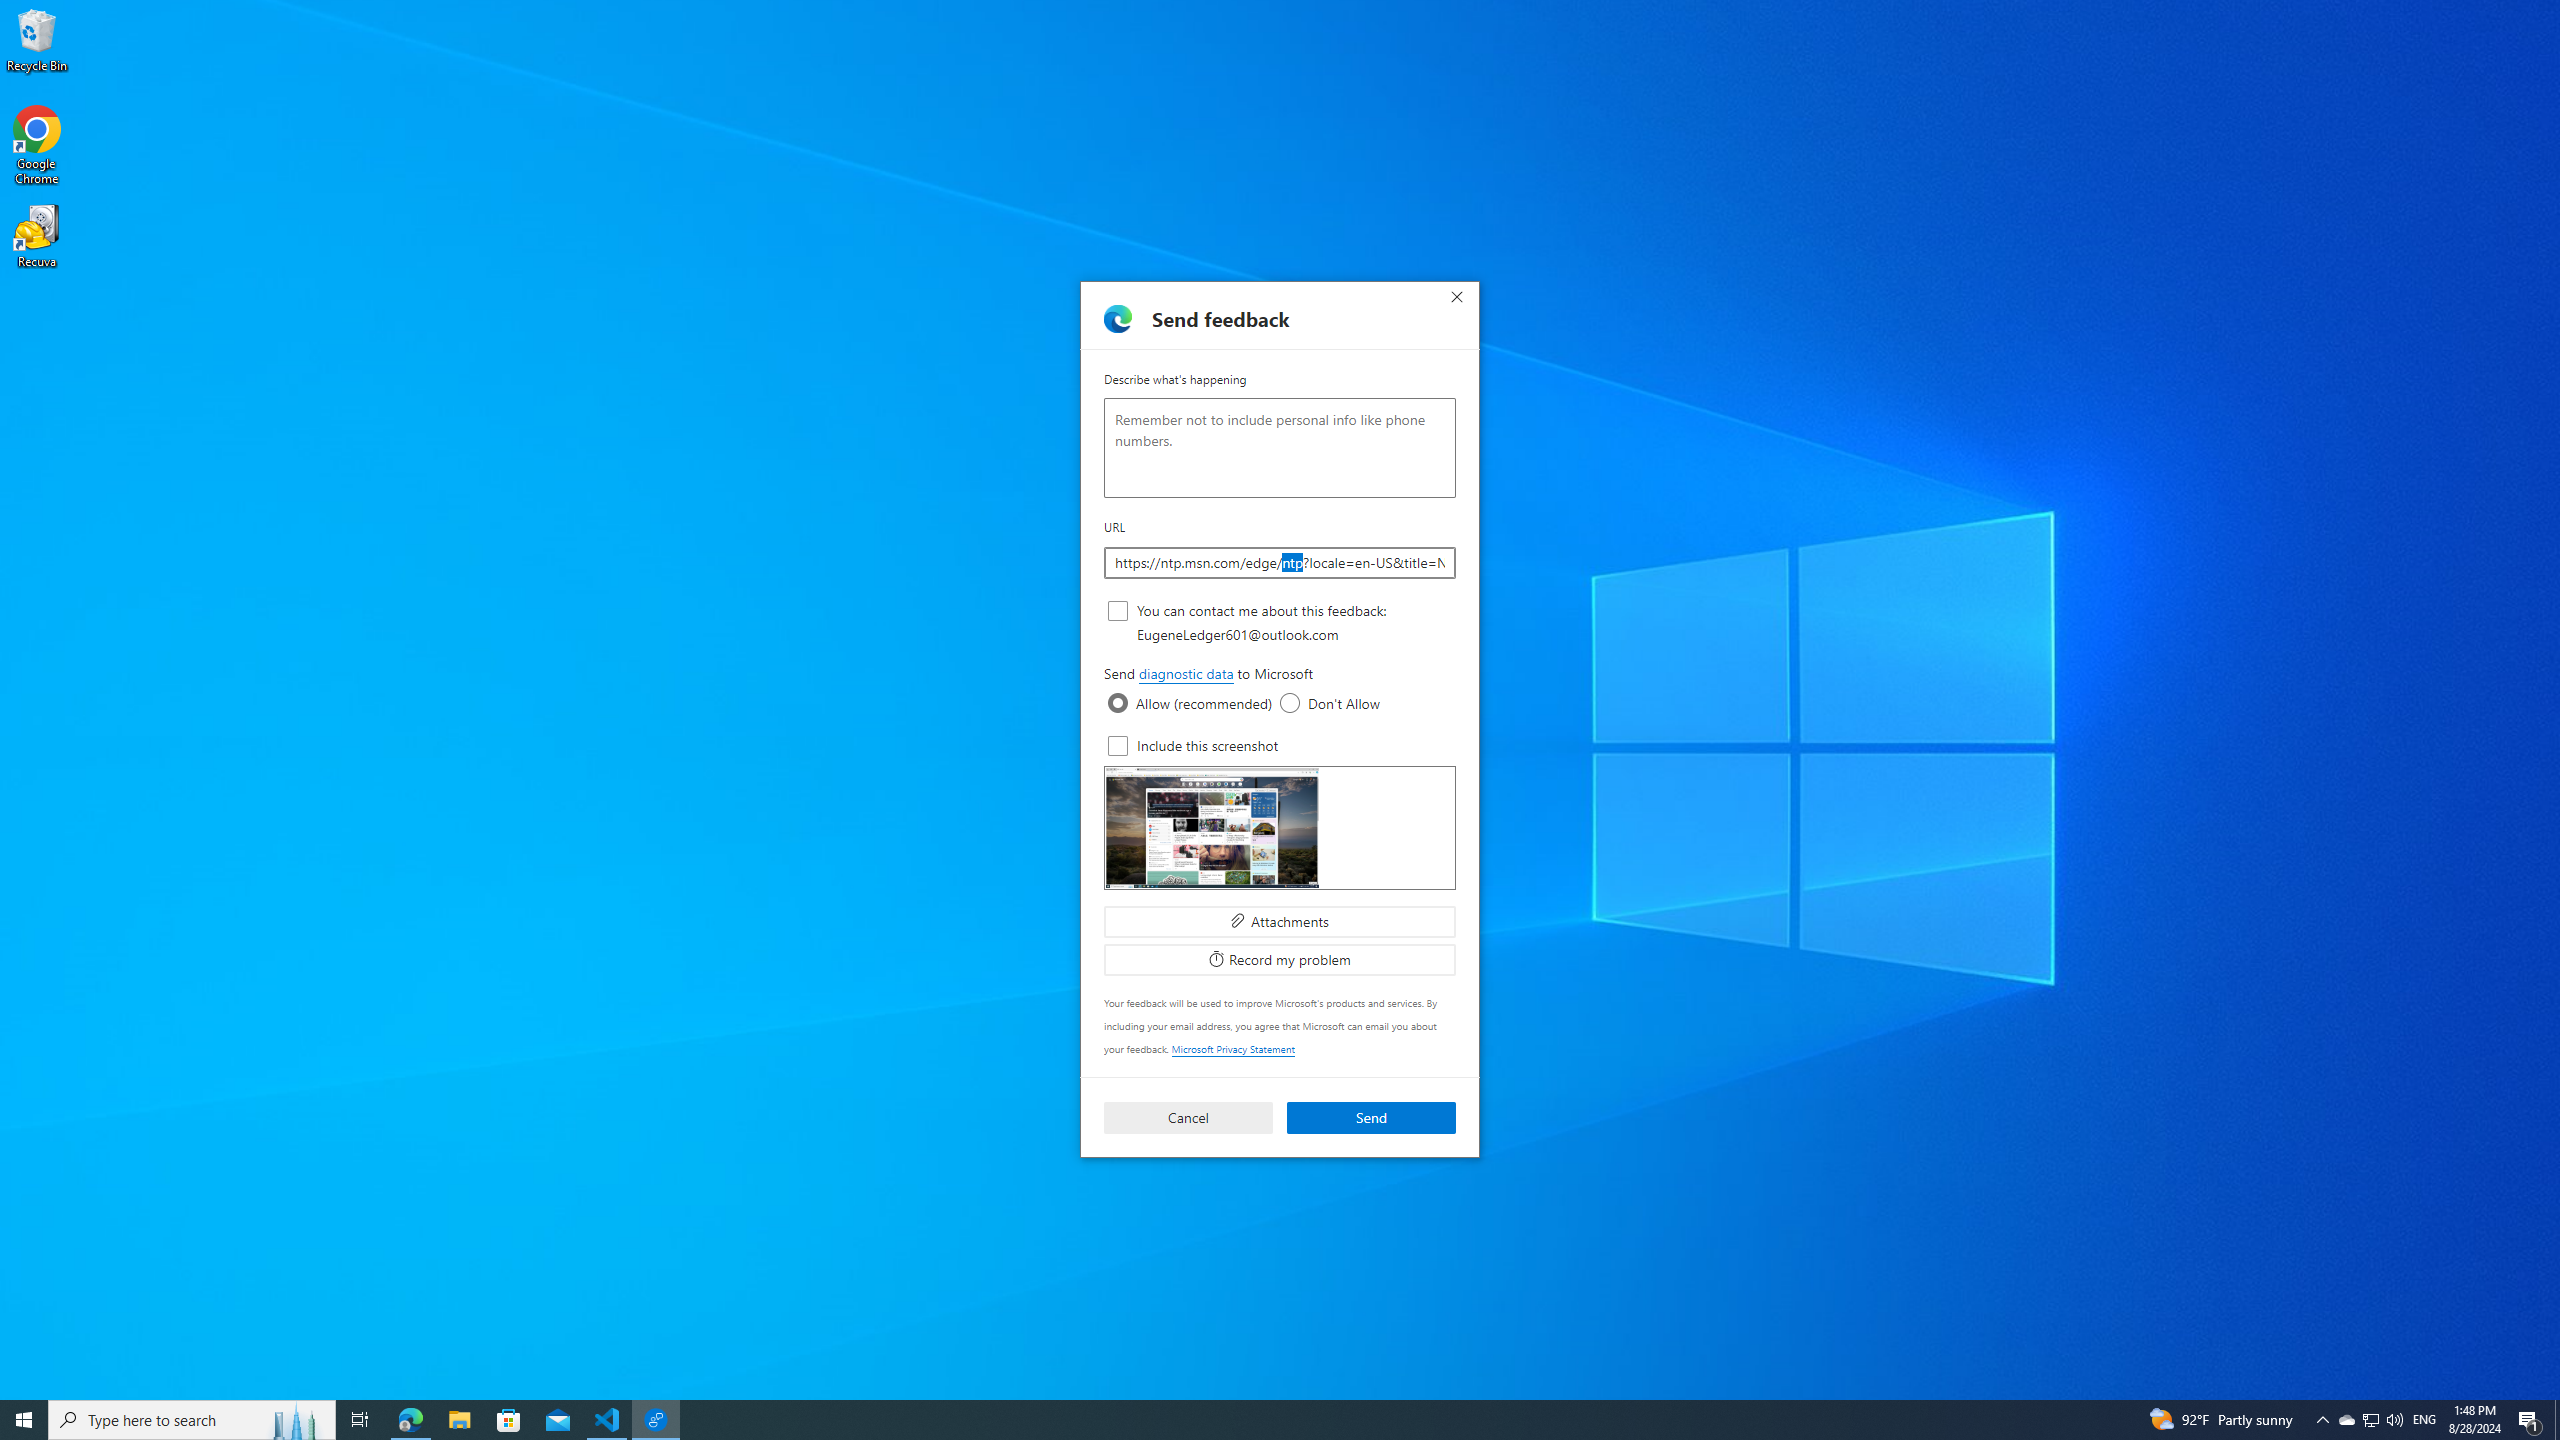  Describe the element at coordinates (2370, 1420) in the screenshot. I see `Send` at that location.